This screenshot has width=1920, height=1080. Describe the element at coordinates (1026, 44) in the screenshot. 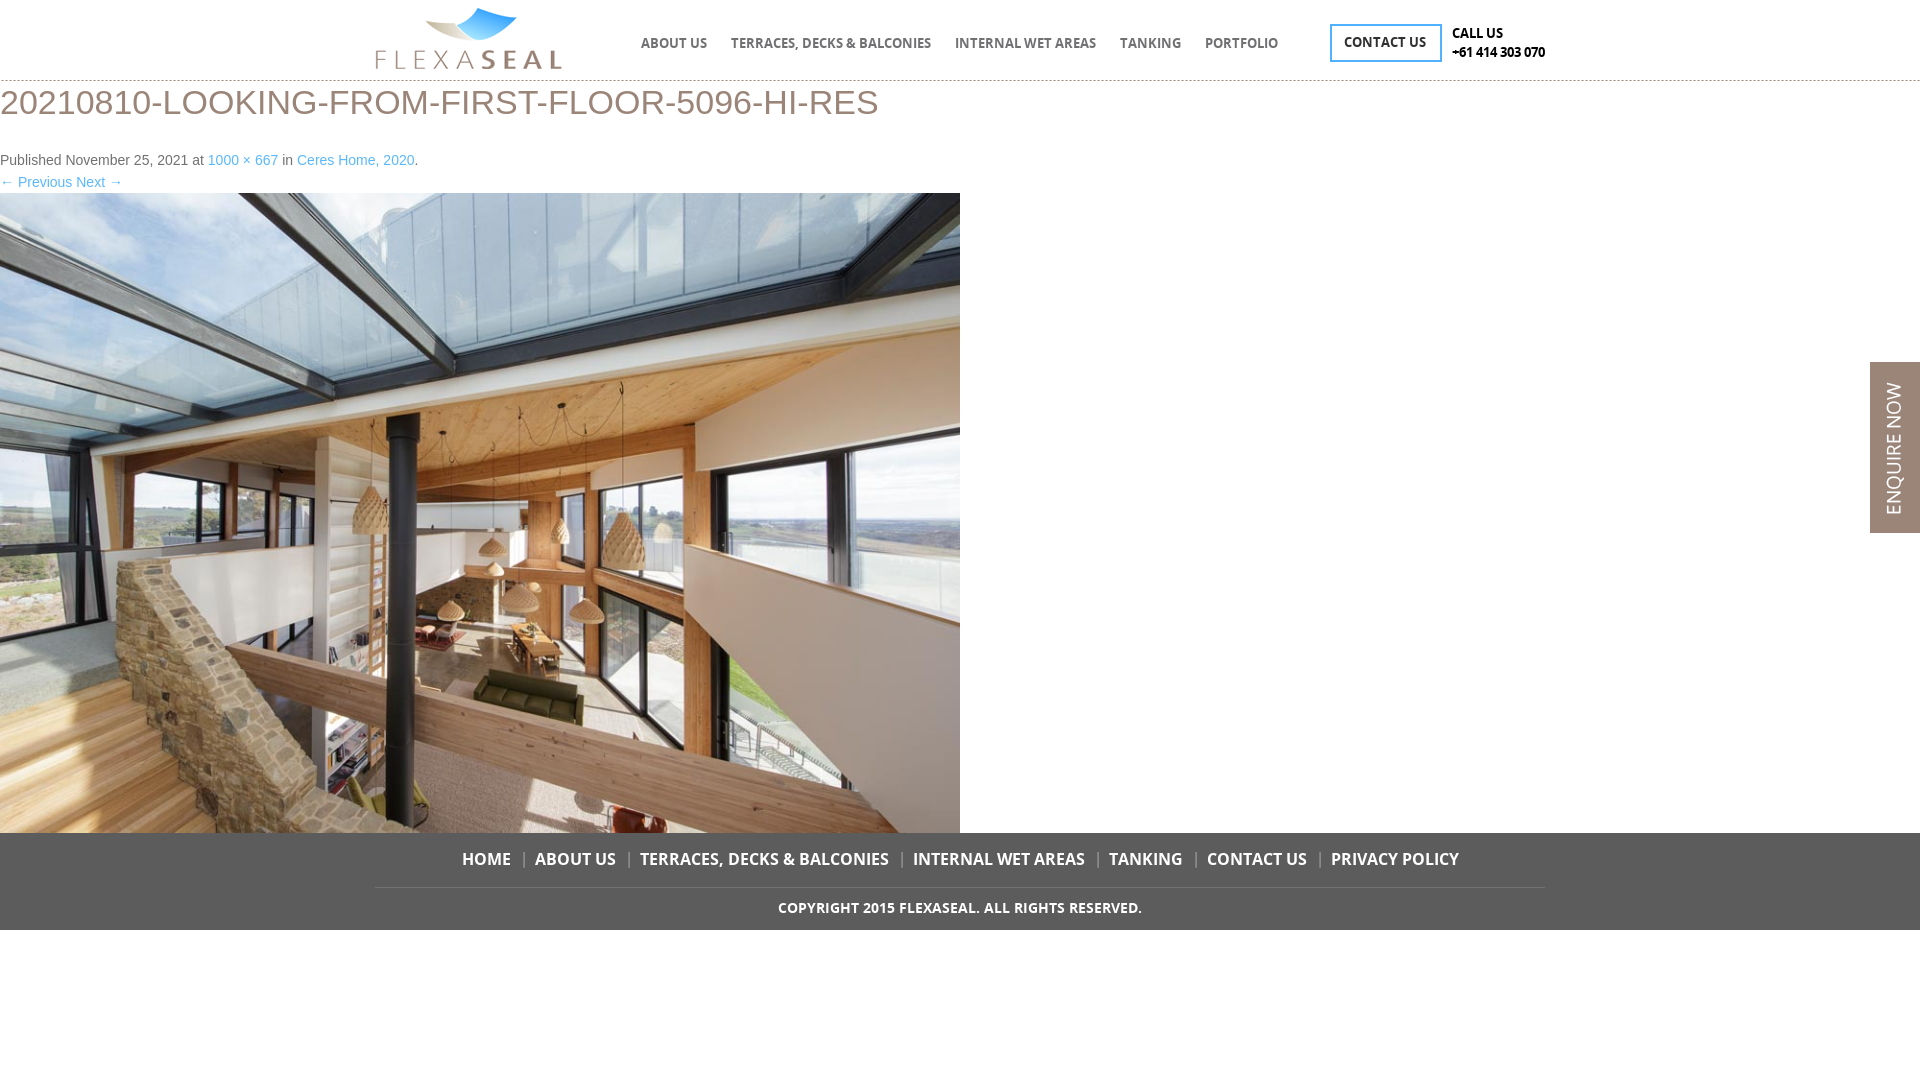

I see `INTERNAL WET AREAS` at that location.